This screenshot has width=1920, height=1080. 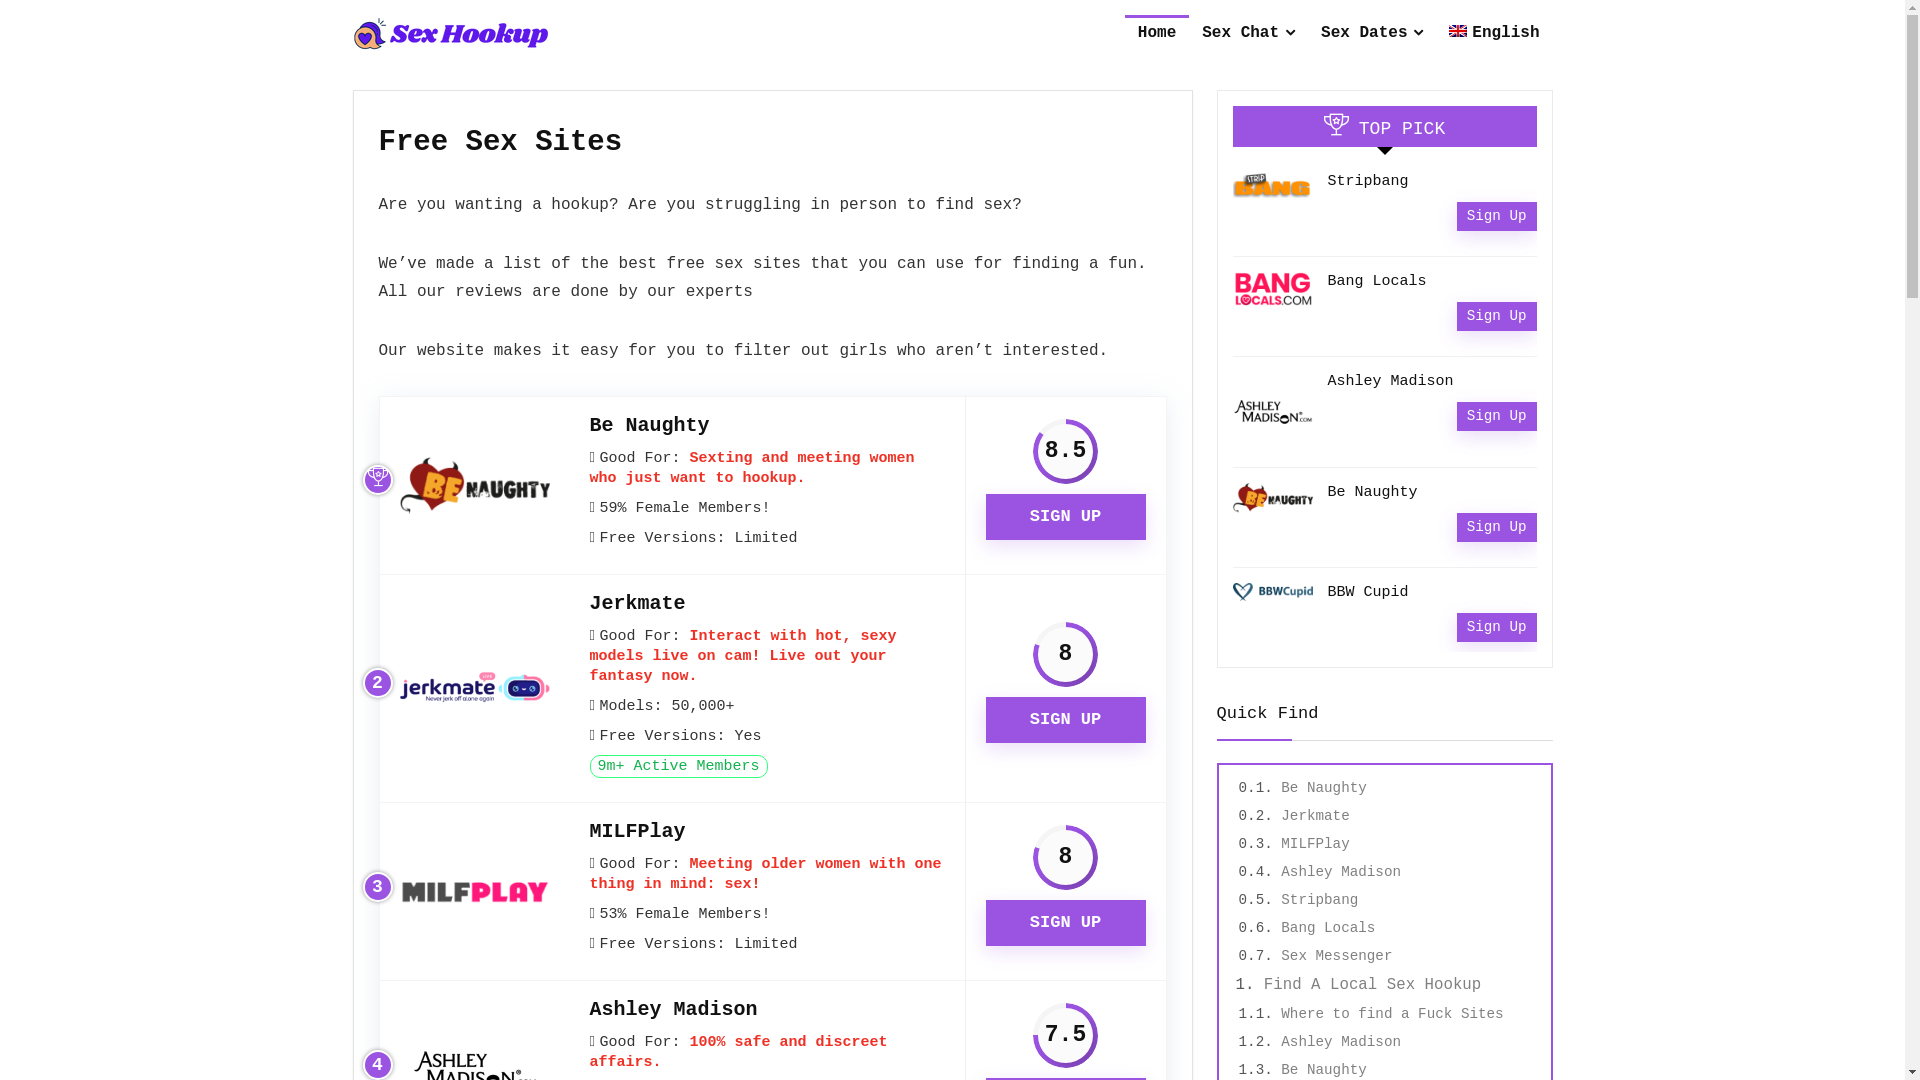 I want to click on Sex Dates, so click(x=1372, y=35).